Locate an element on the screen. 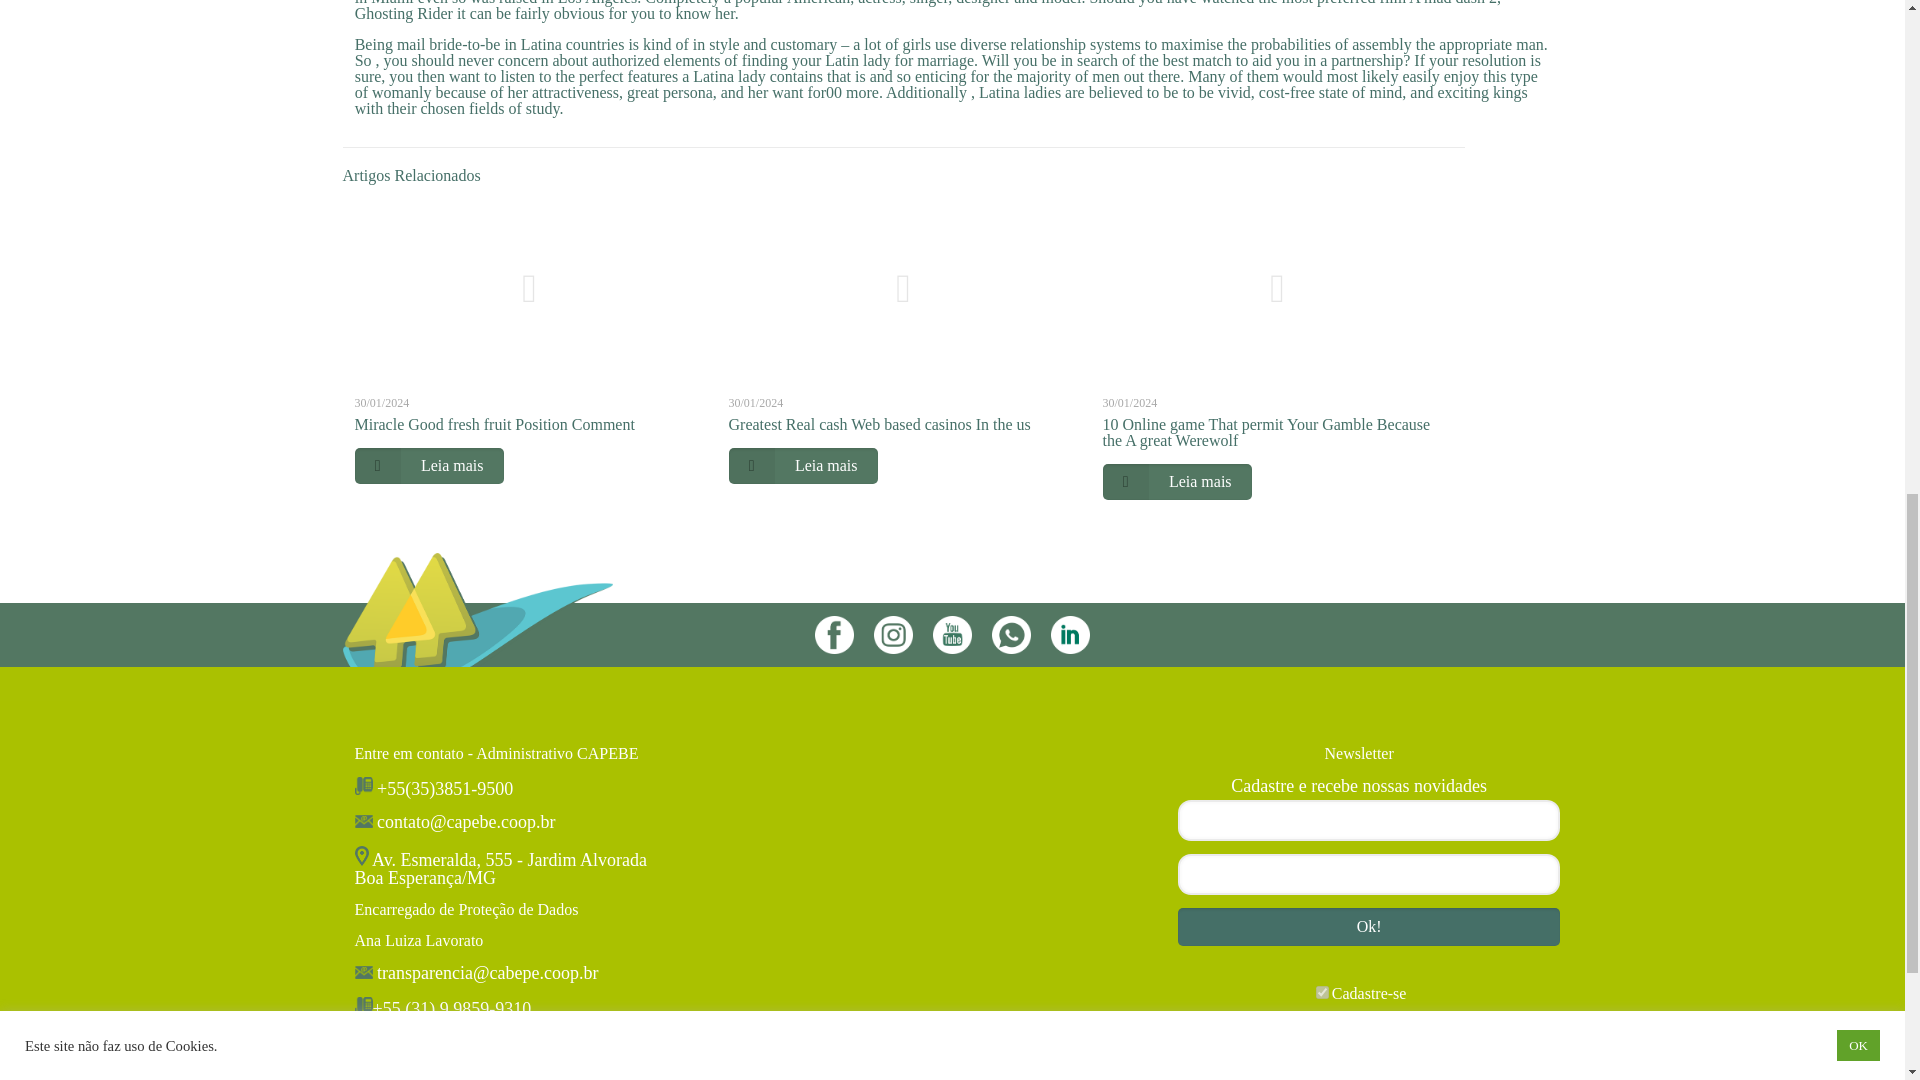 The width and height of the screenshot is (1920, 1080). Leia mais is located at coordinates (803, 466).